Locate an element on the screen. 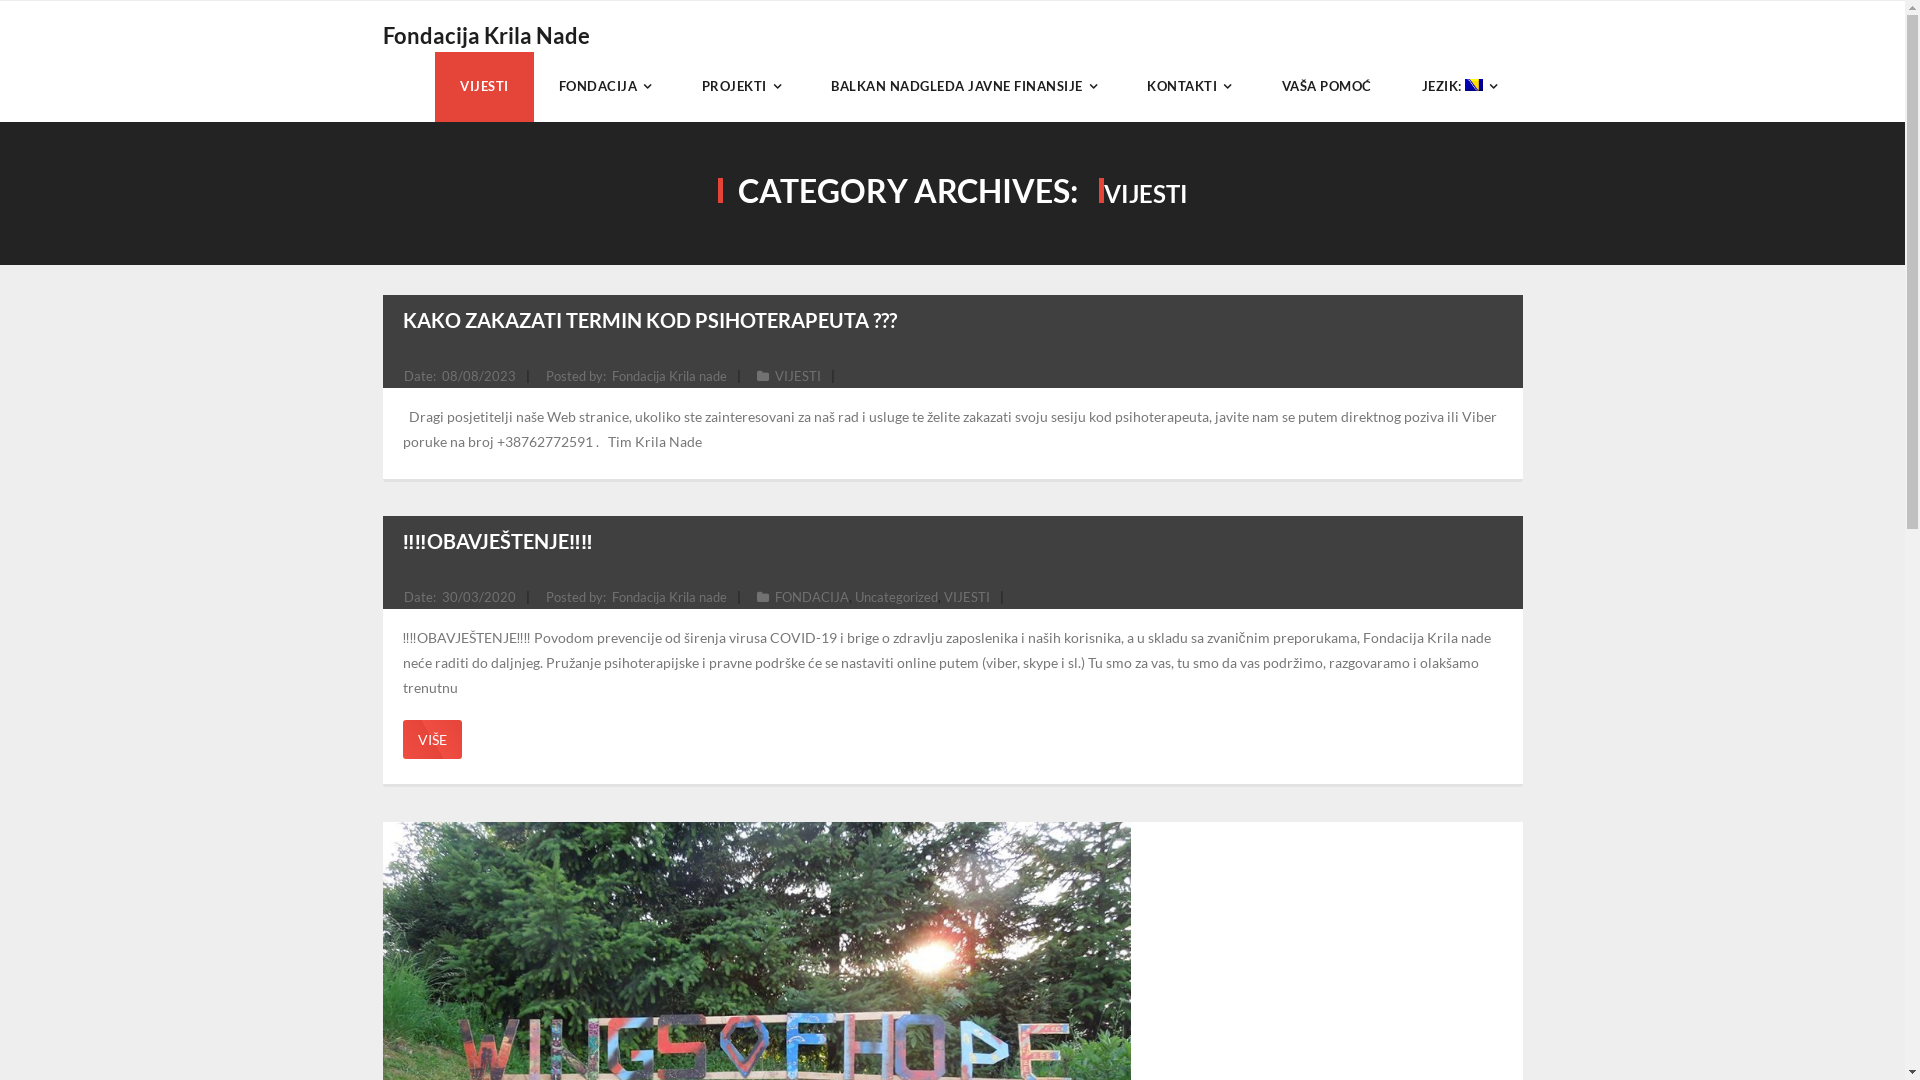  FONDACIJA is located at coordinates (606, 87).